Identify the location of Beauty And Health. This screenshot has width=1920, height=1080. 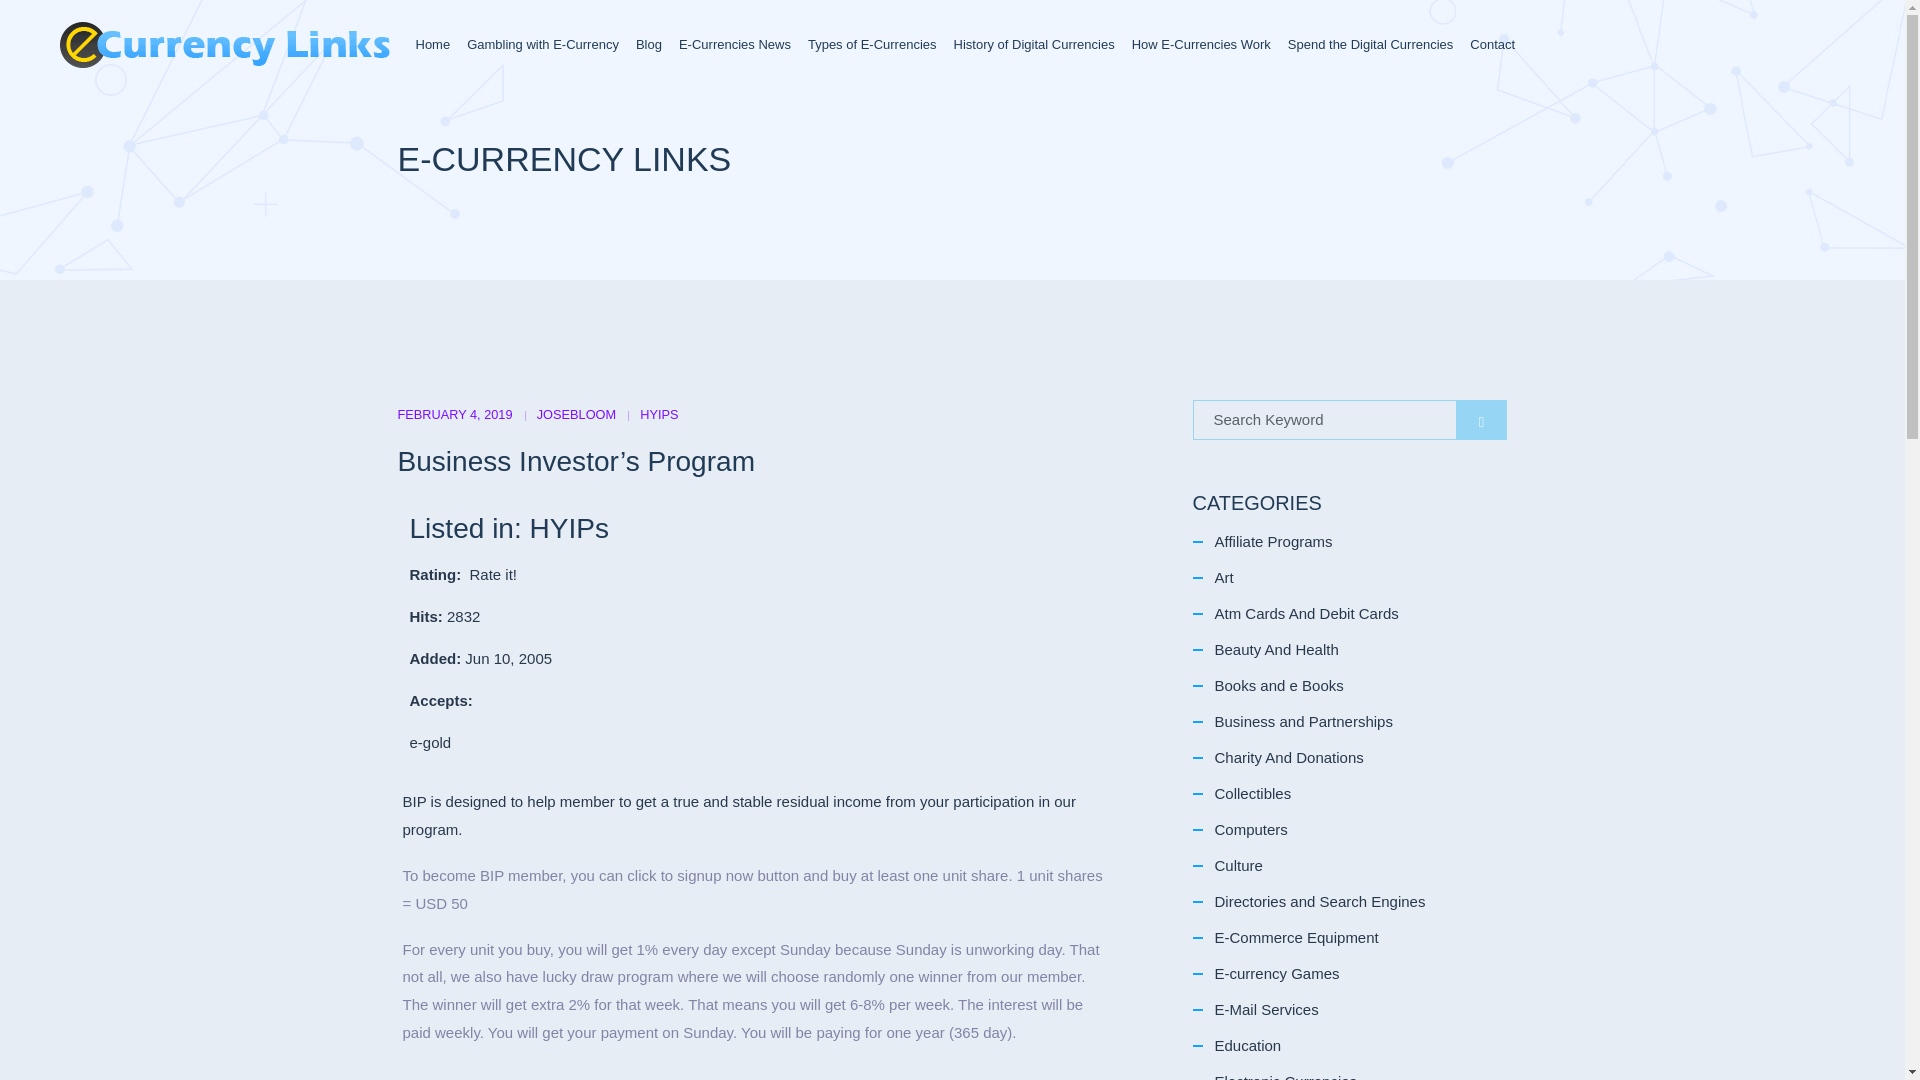
(1276, 649).